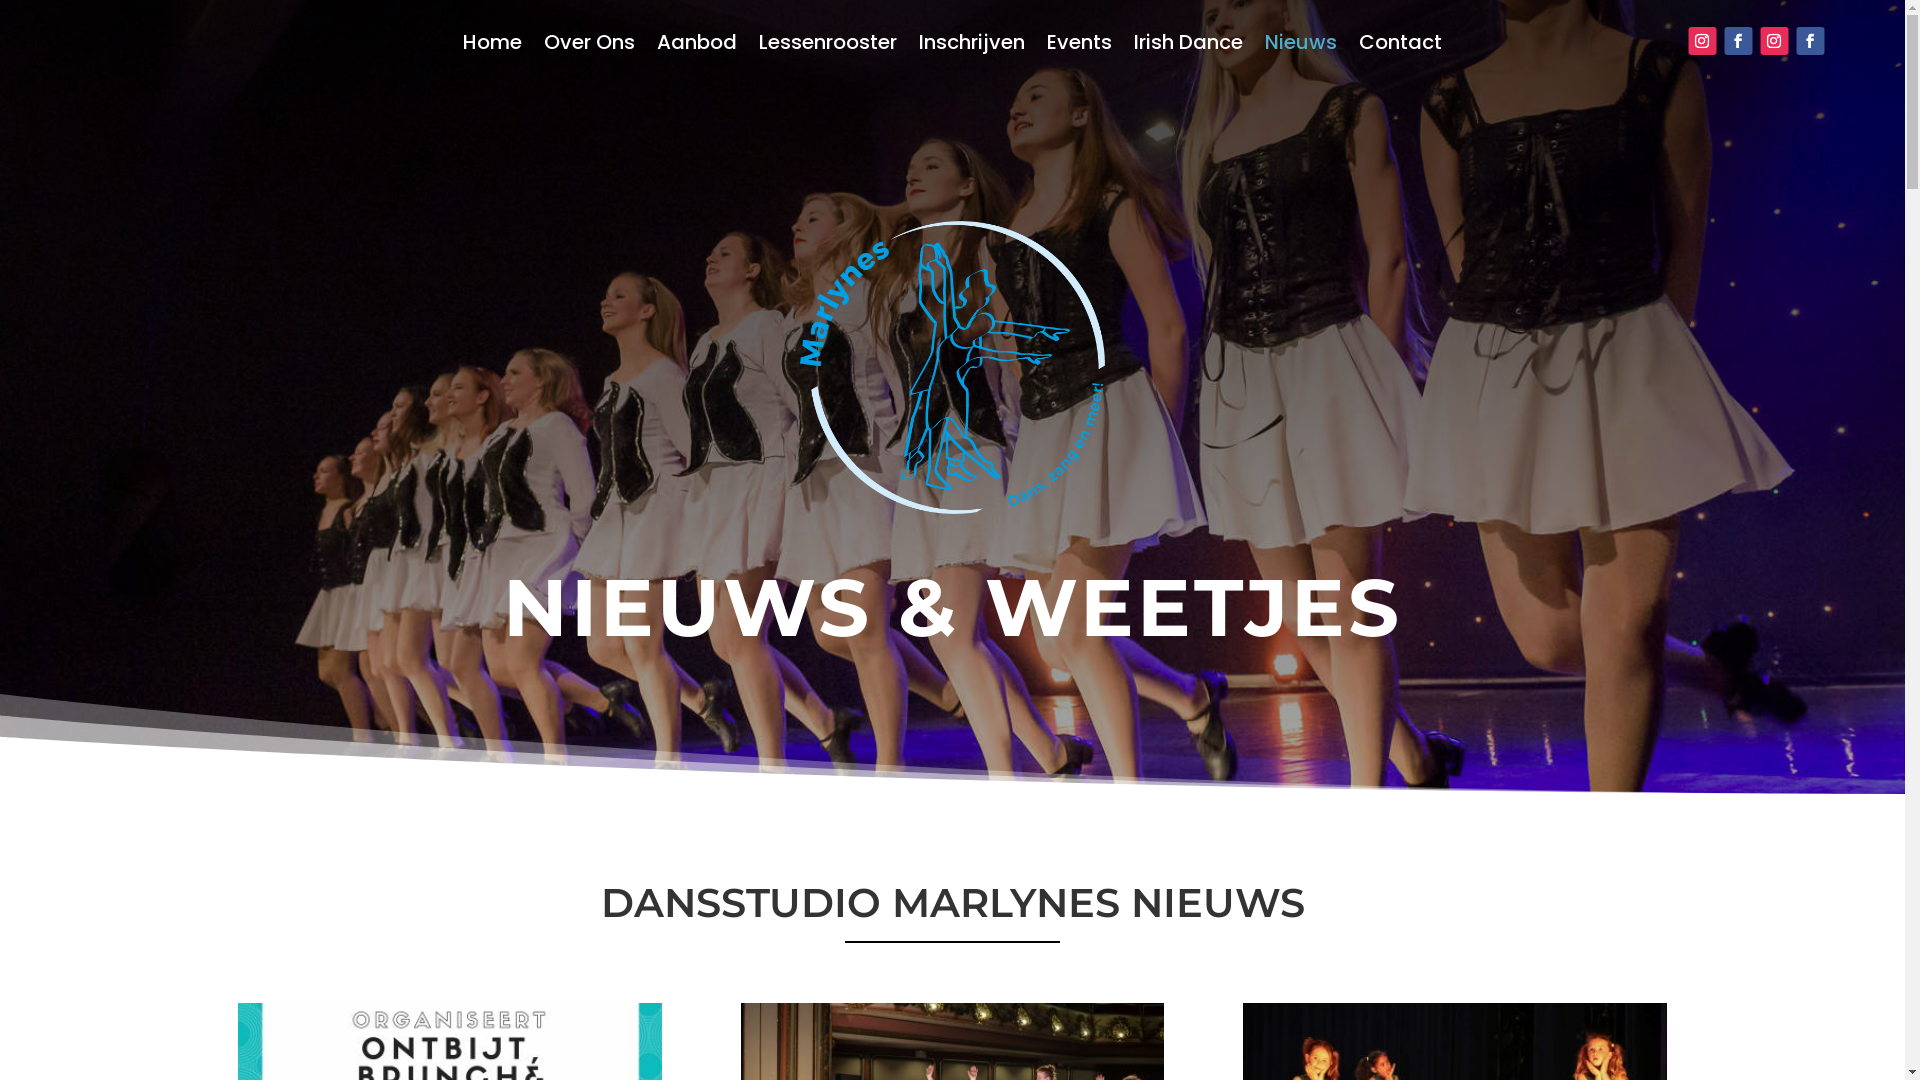 This screenshot has height=1080, width=1920. What do you see at coordinates (590, 46) in the screenshot?
I see `Over Ons` at bounding box center [590, 46].